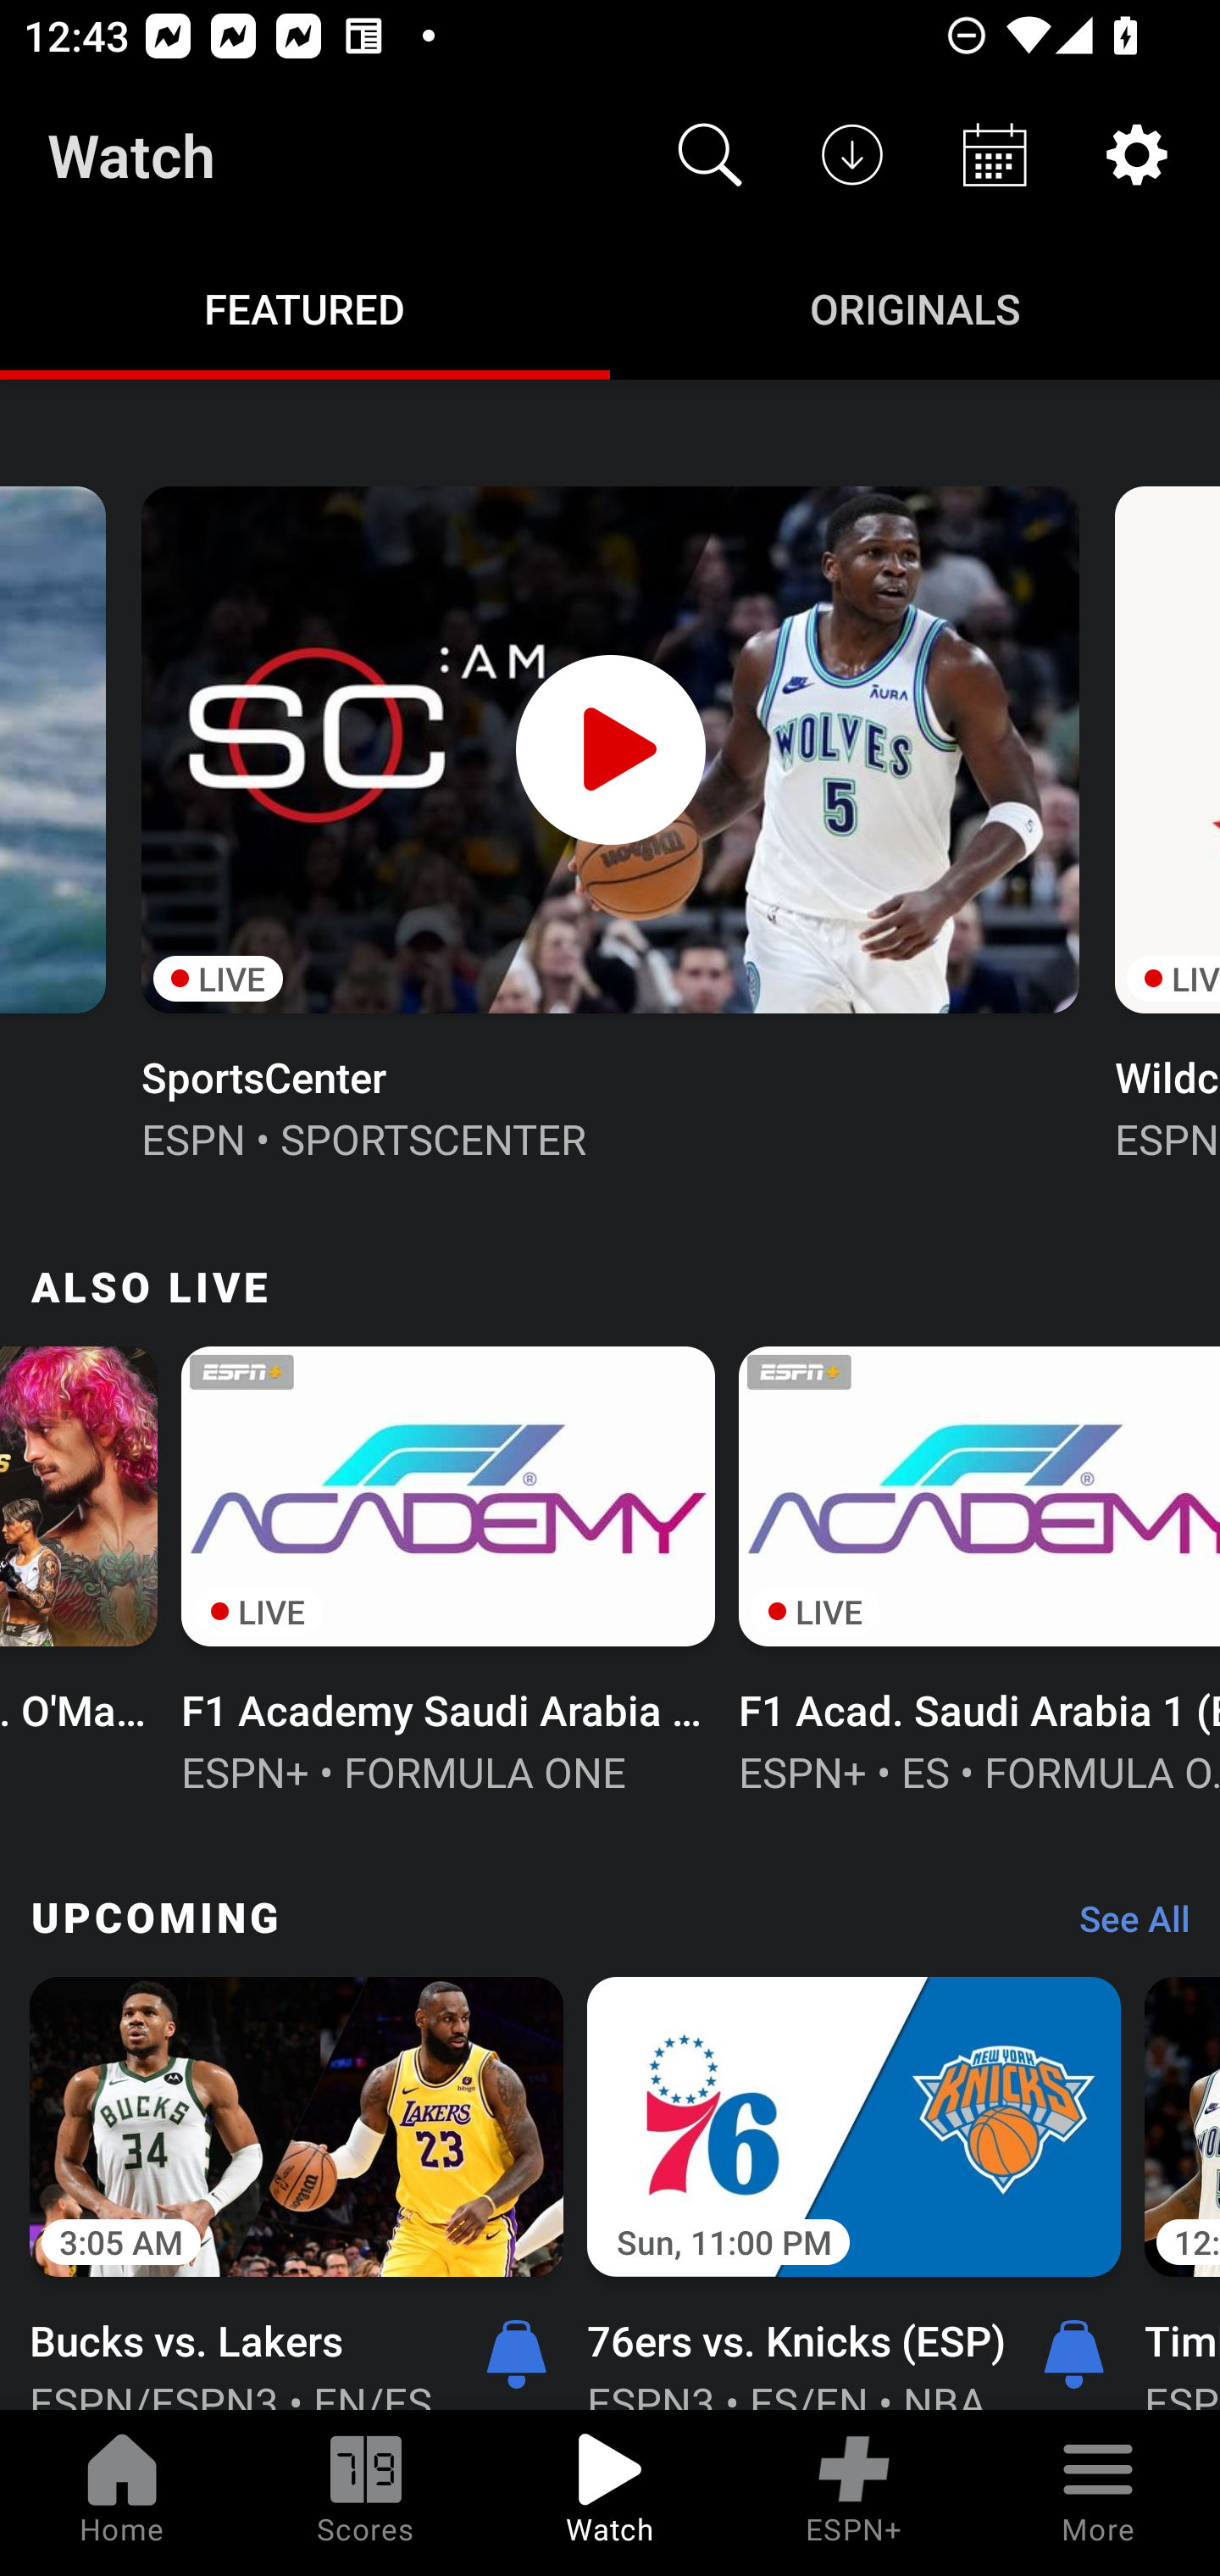 Image resolution: width=1220 pixels, height=2576 pixels. Describe the element at coordinates (366, 2493) in the screenshot. I see `Scores` at that location.